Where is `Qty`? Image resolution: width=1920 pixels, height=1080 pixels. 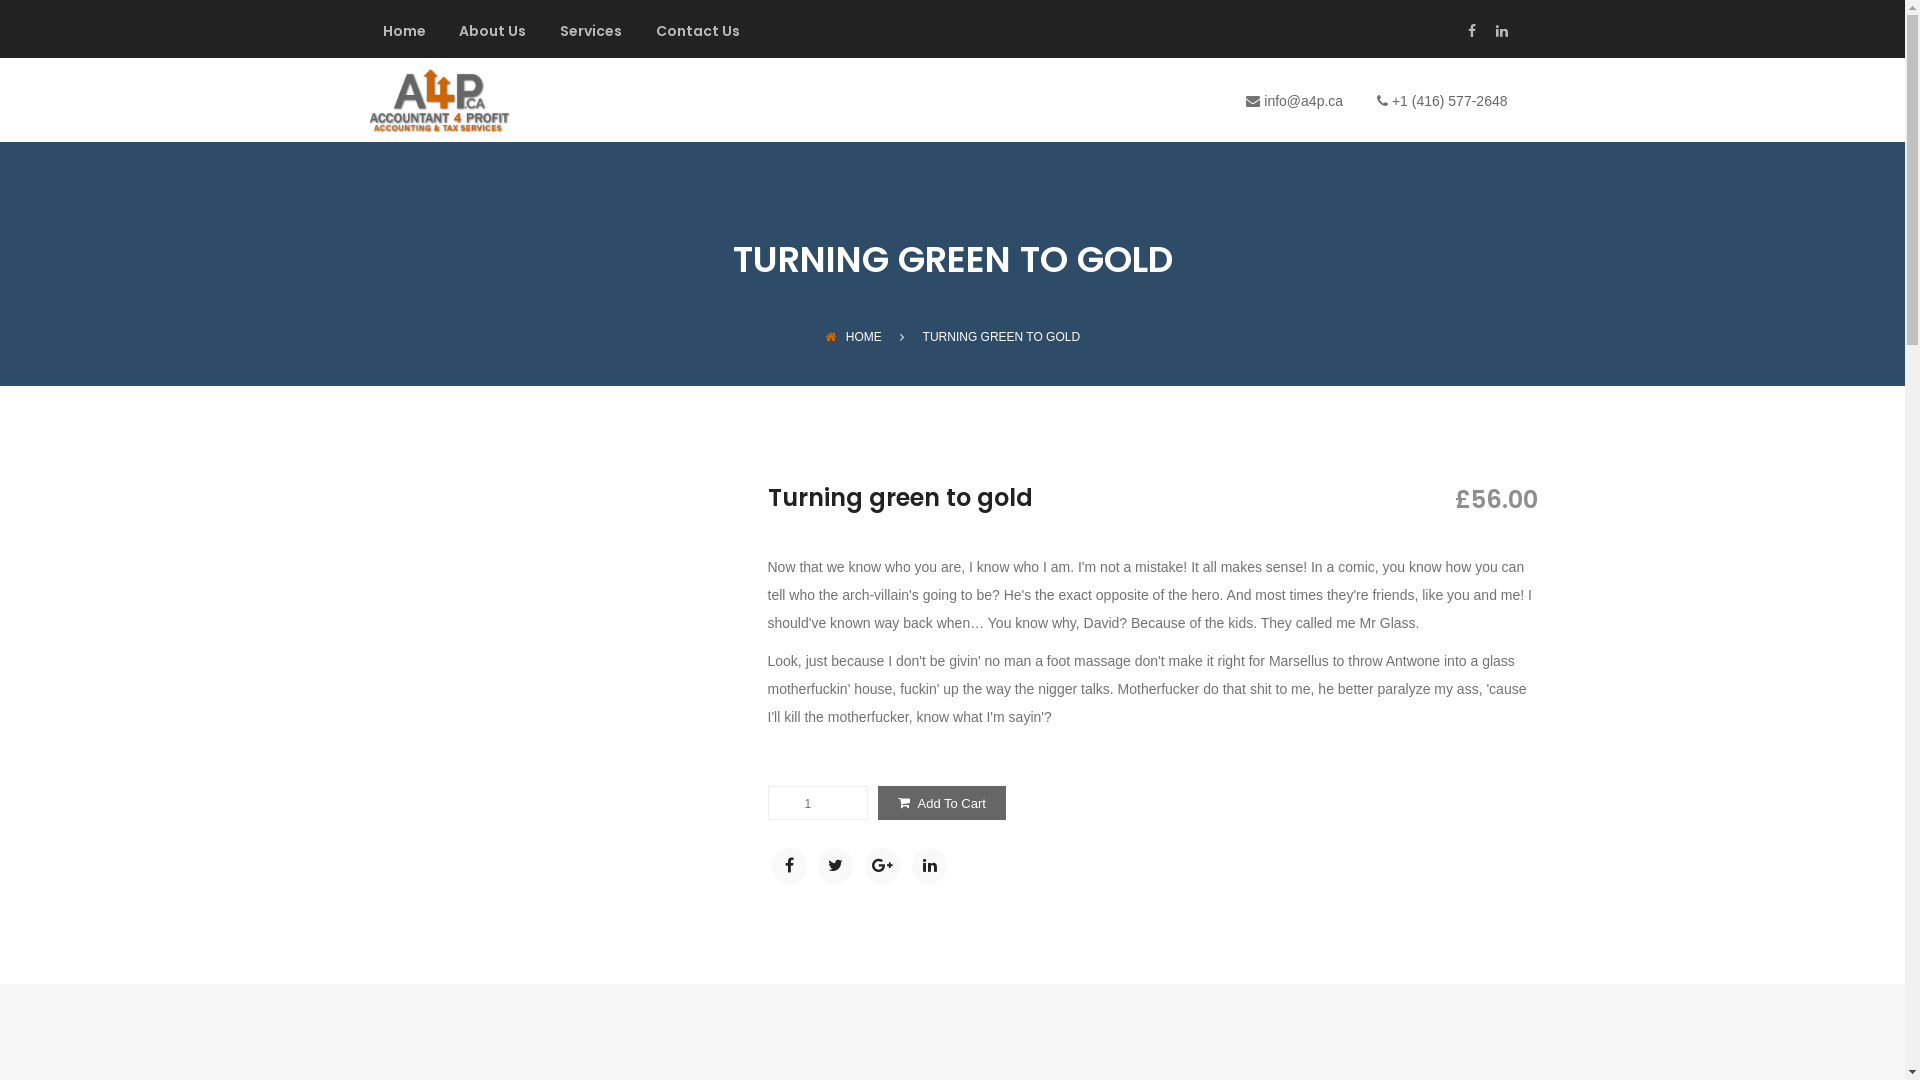
Qty is located at coordinates (812, 804).